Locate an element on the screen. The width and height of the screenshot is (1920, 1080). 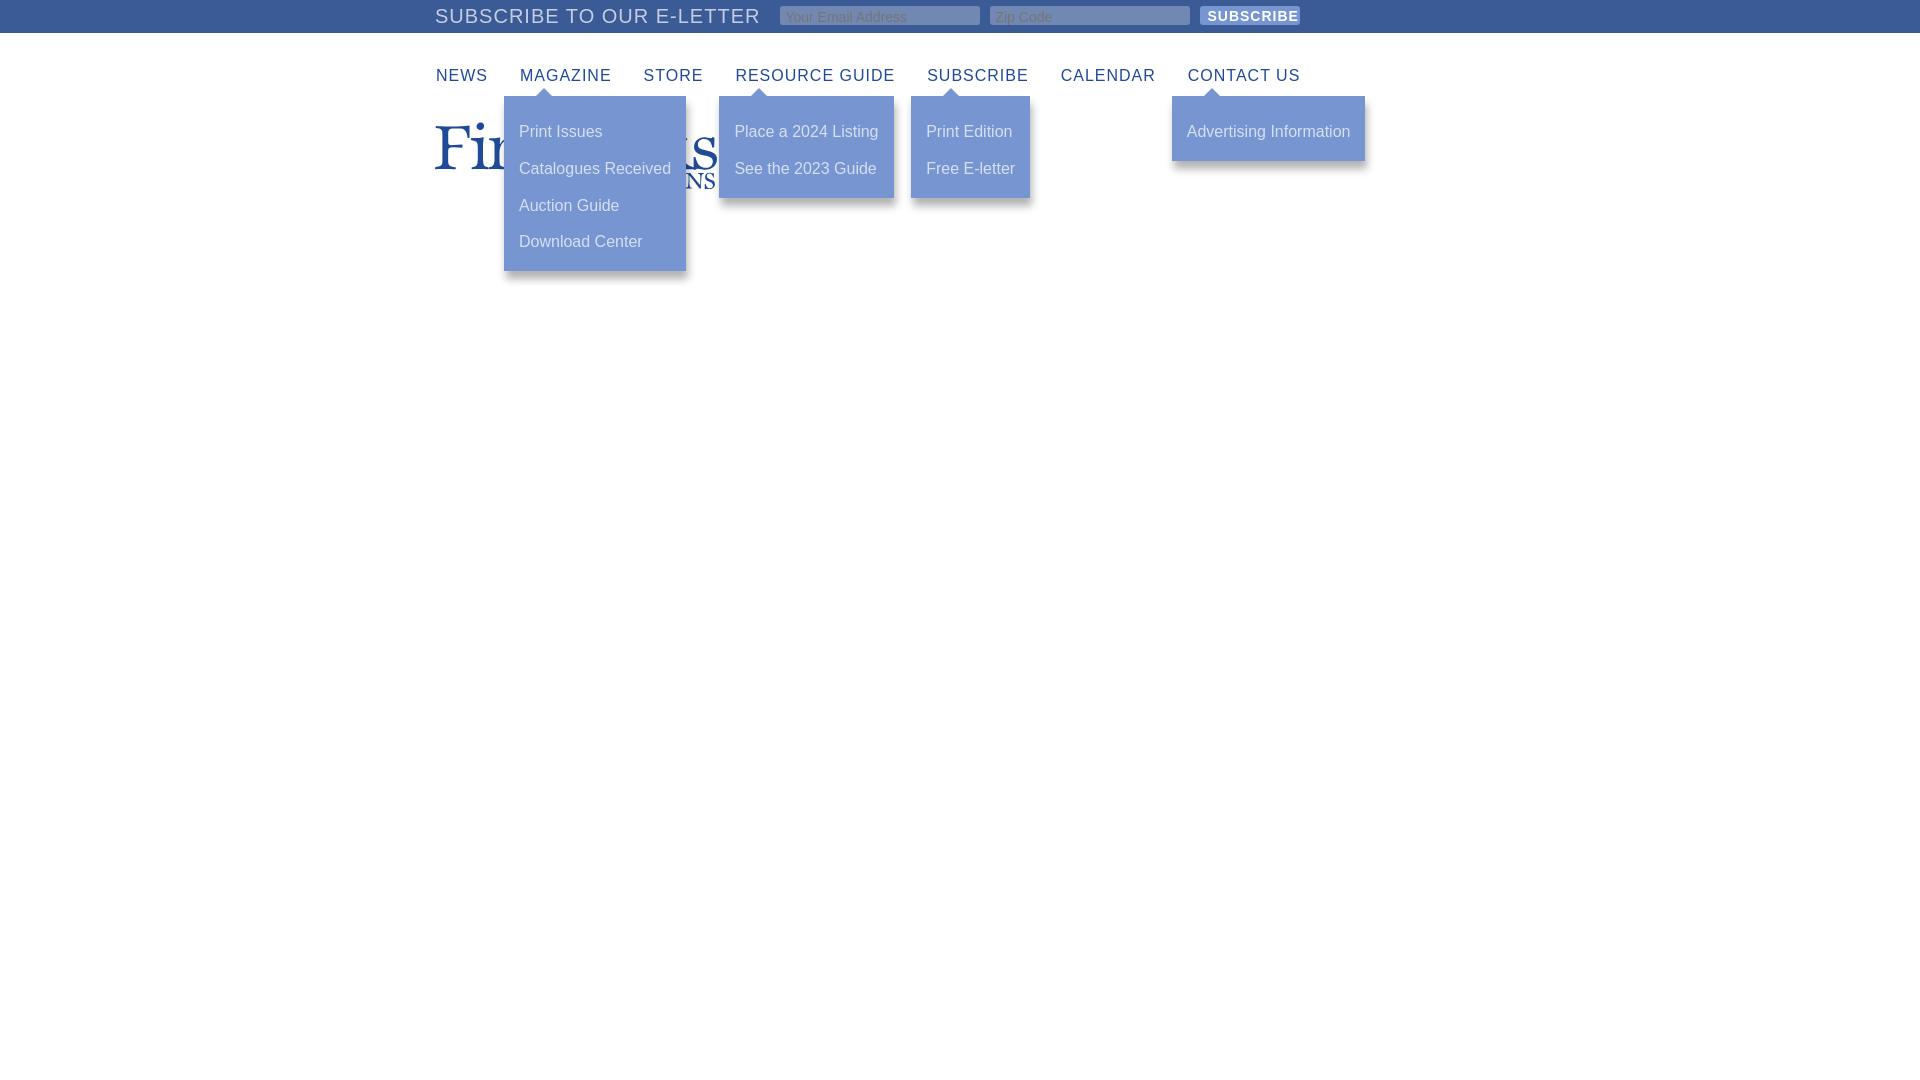
STORE is located at coordinates (674, 76).